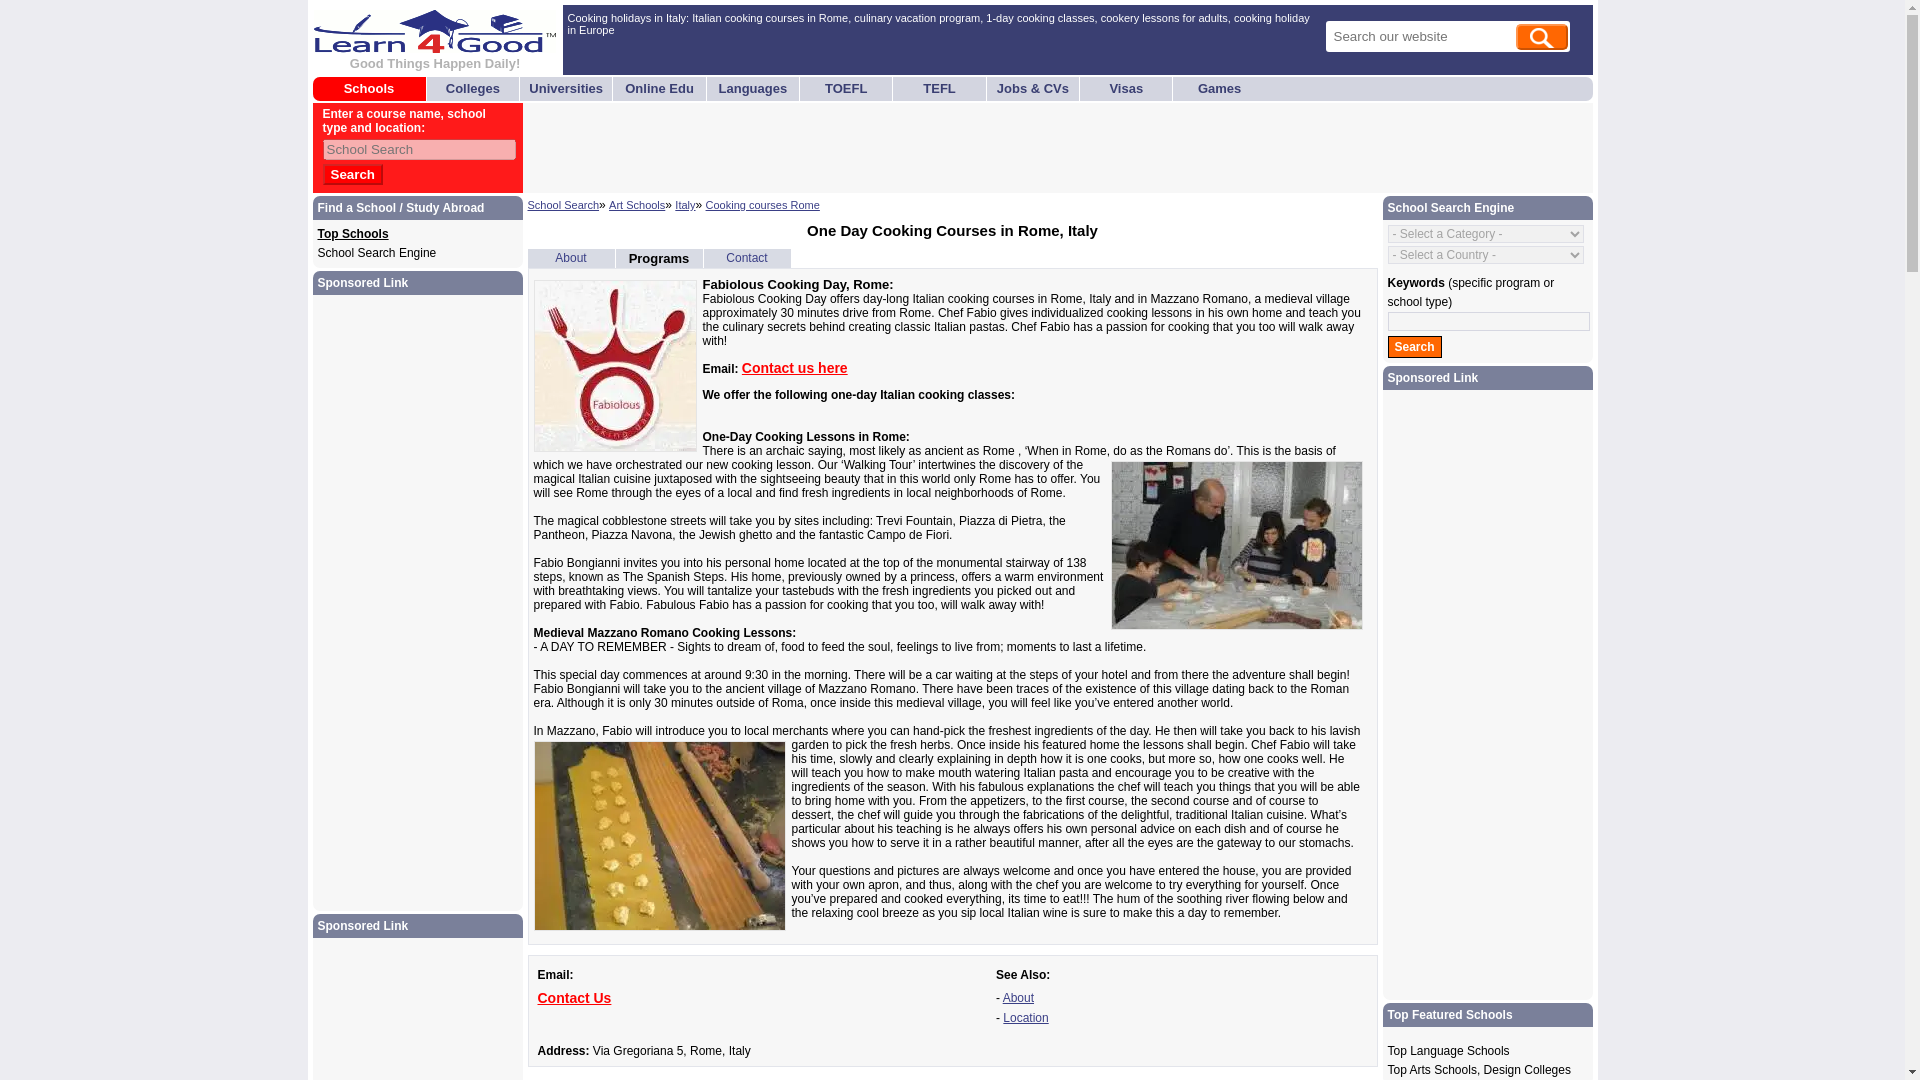 Image resolution: width=1920 pixels, height=1080 pixels. What do you see at coordinates (352, 174) in the screenshot?
I see `Search` at bounding box center [352, 174].